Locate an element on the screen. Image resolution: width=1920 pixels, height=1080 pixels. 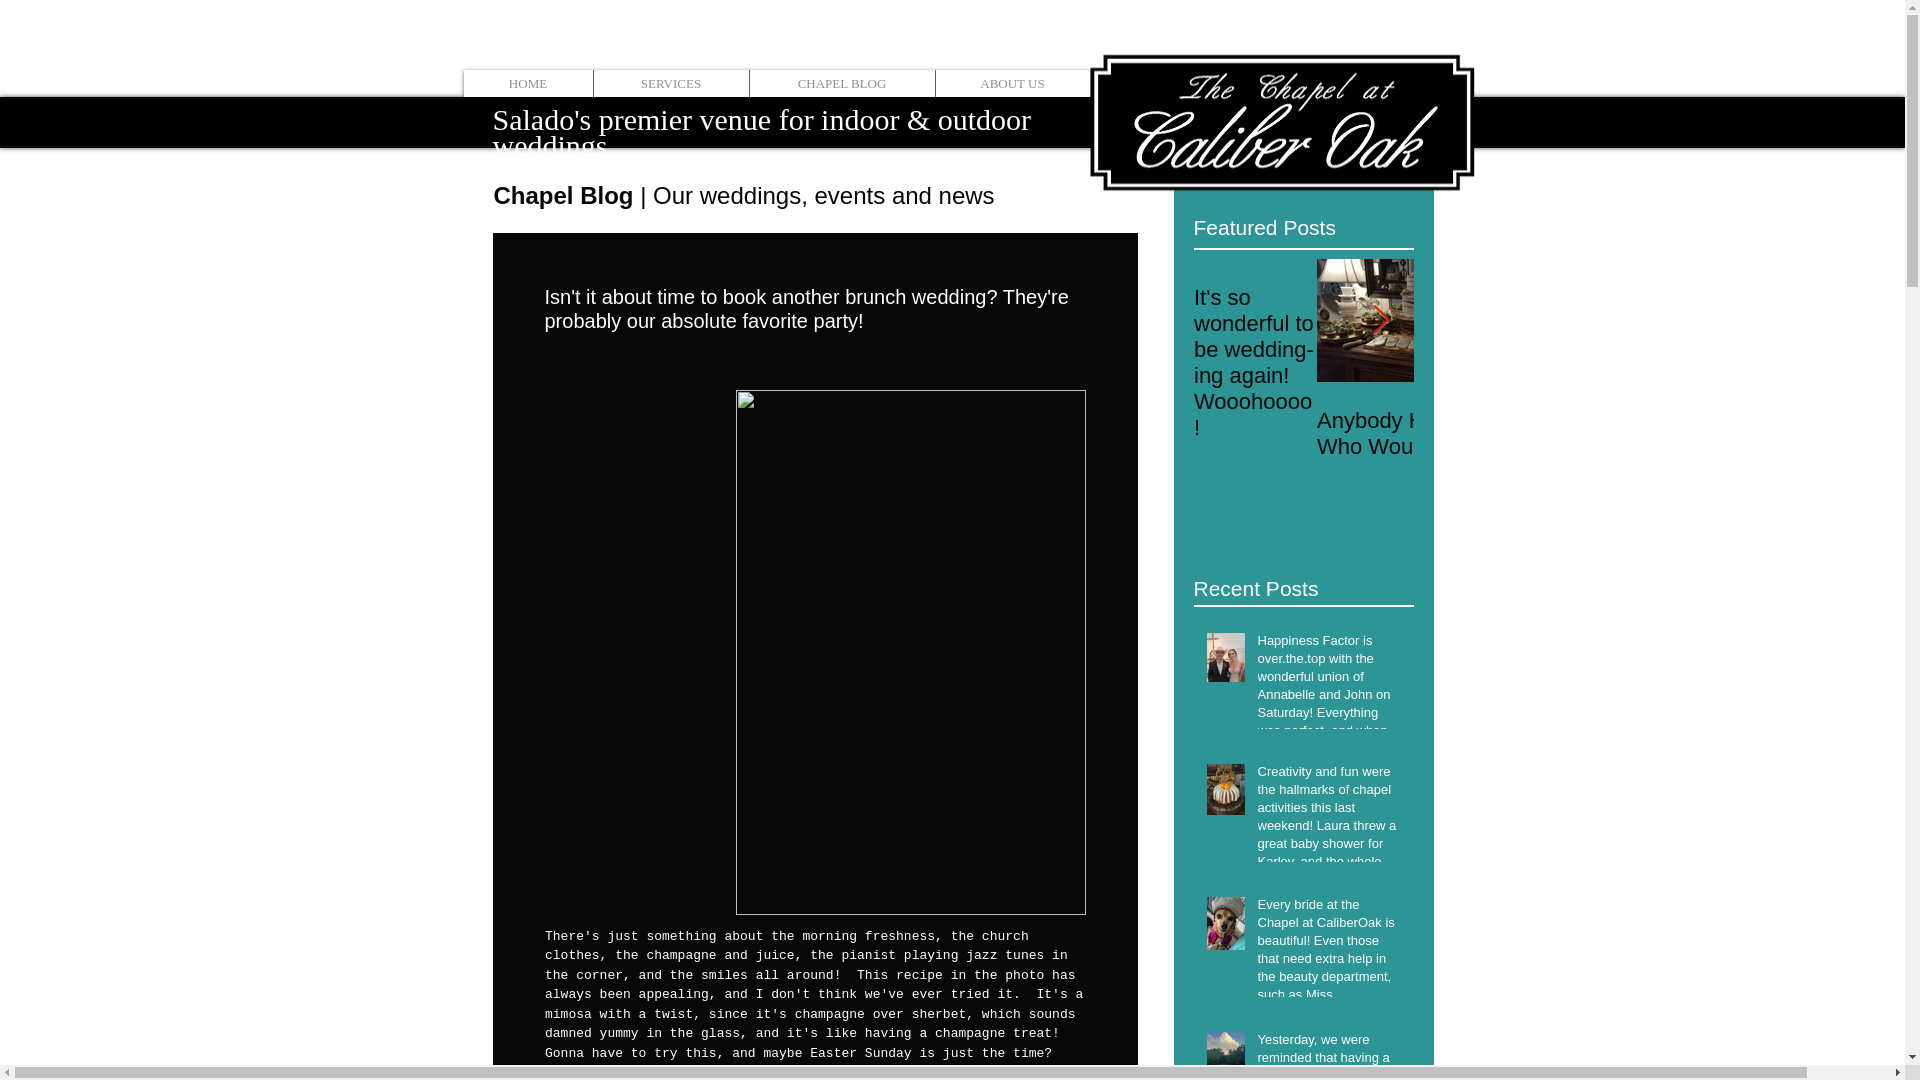
HOME is located at coordinates (528, 84).